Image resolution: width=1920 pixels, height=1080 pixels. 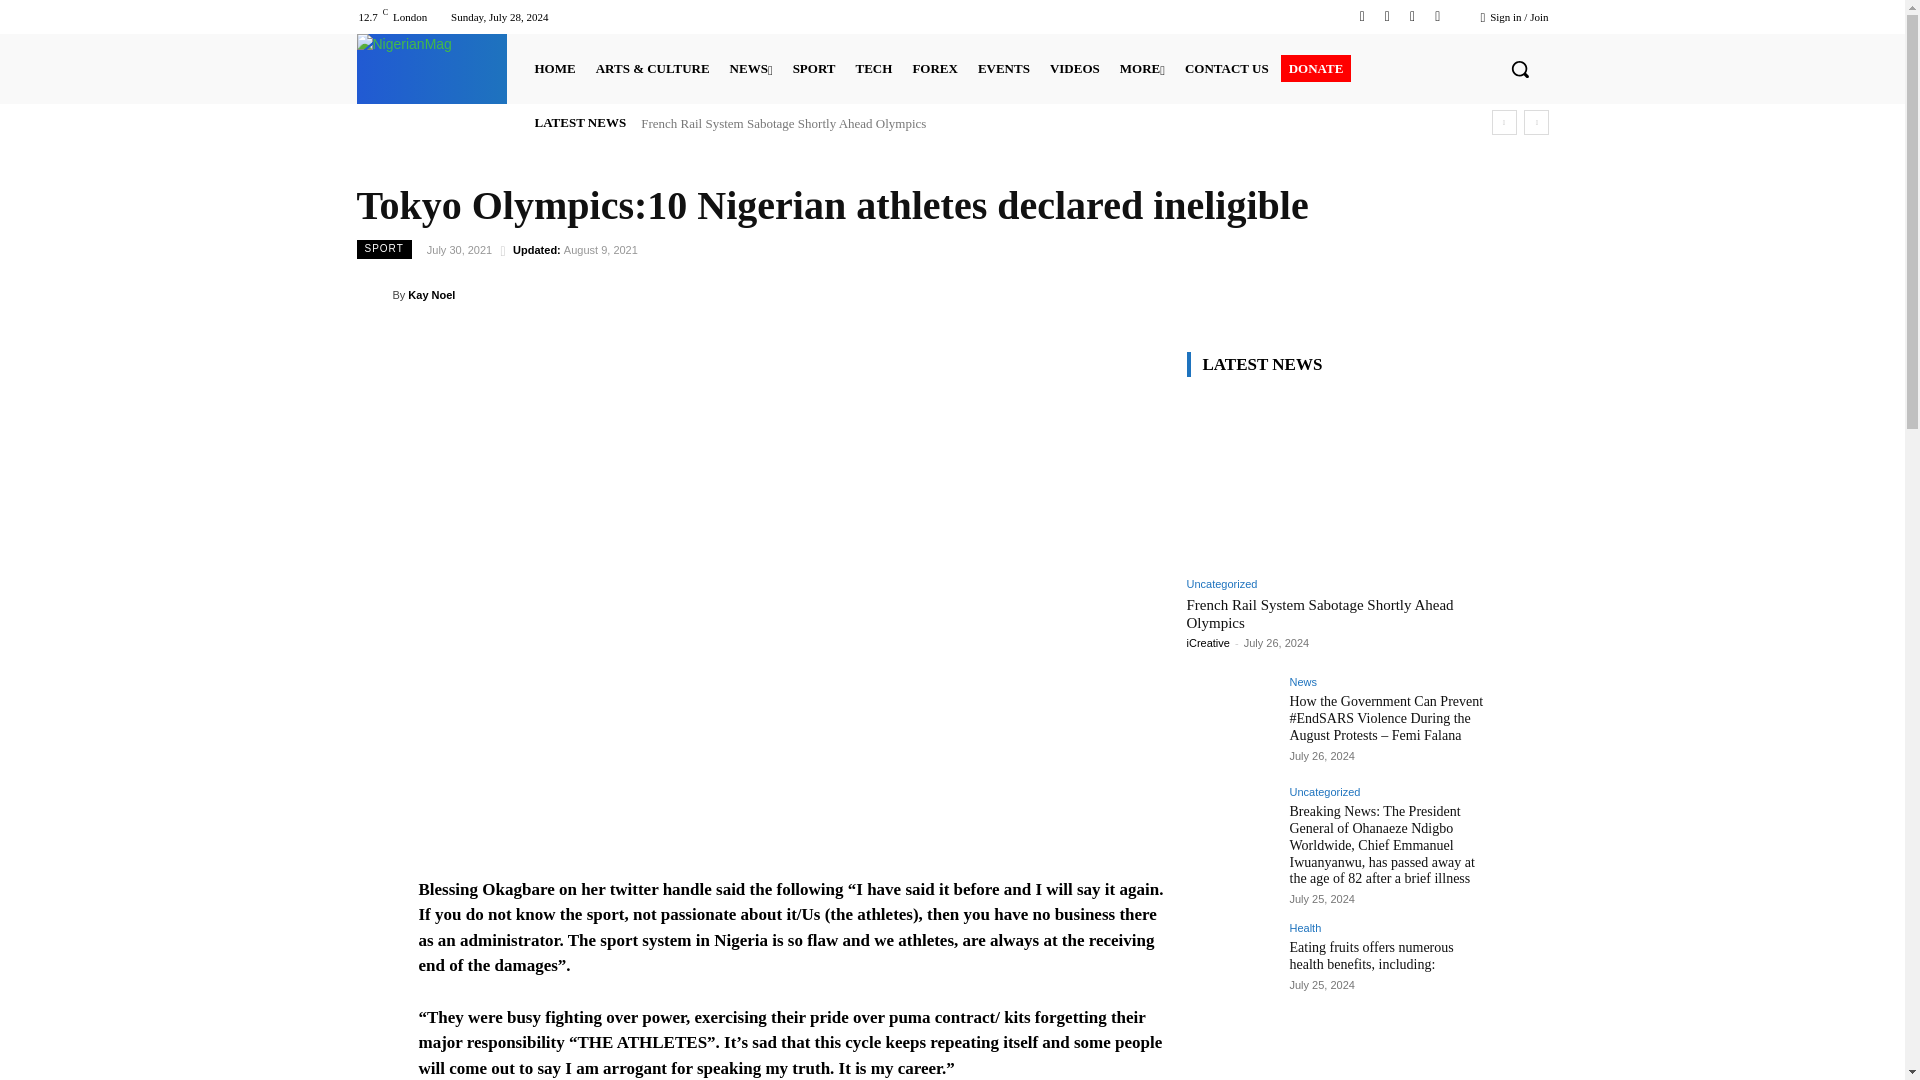 I want to click on NEWS, so click(x=751, y=68).